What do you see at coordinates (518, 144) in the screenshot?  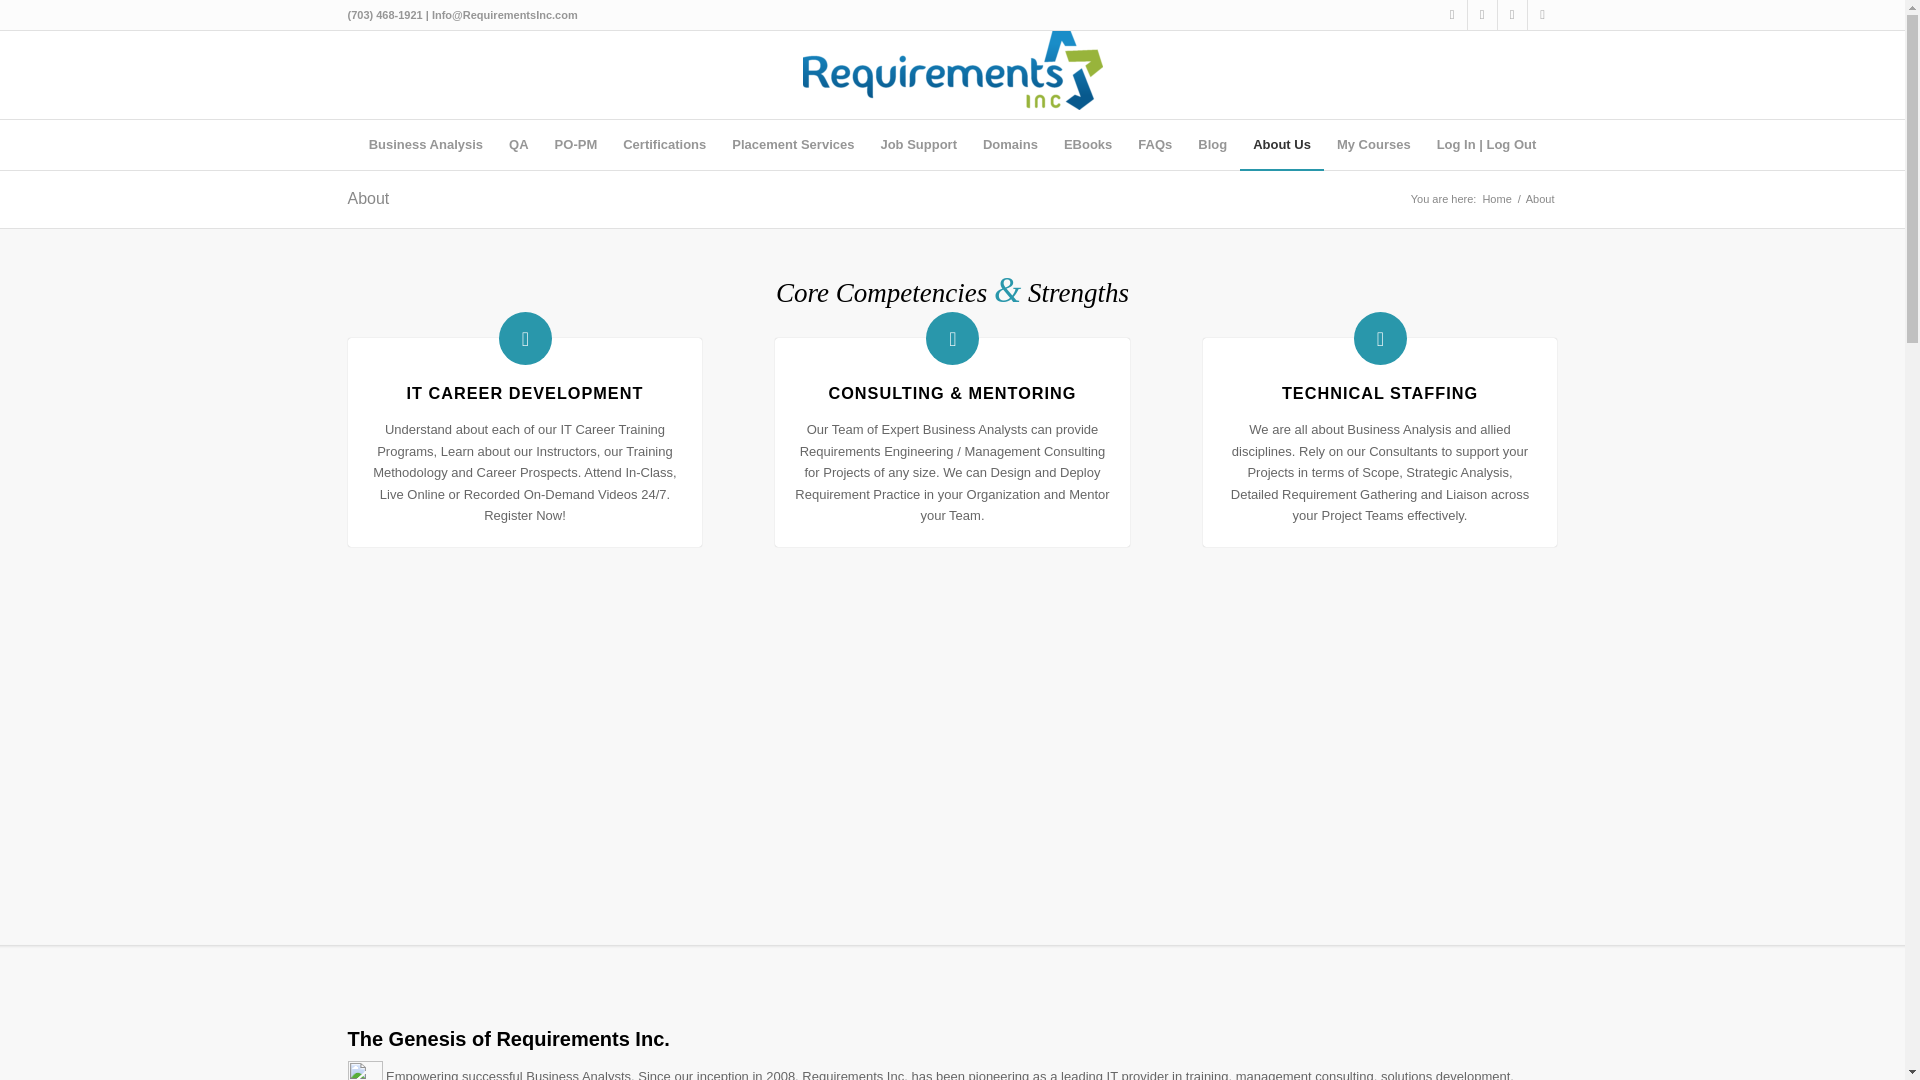 I see `QA` at bounding box center [518, 144].